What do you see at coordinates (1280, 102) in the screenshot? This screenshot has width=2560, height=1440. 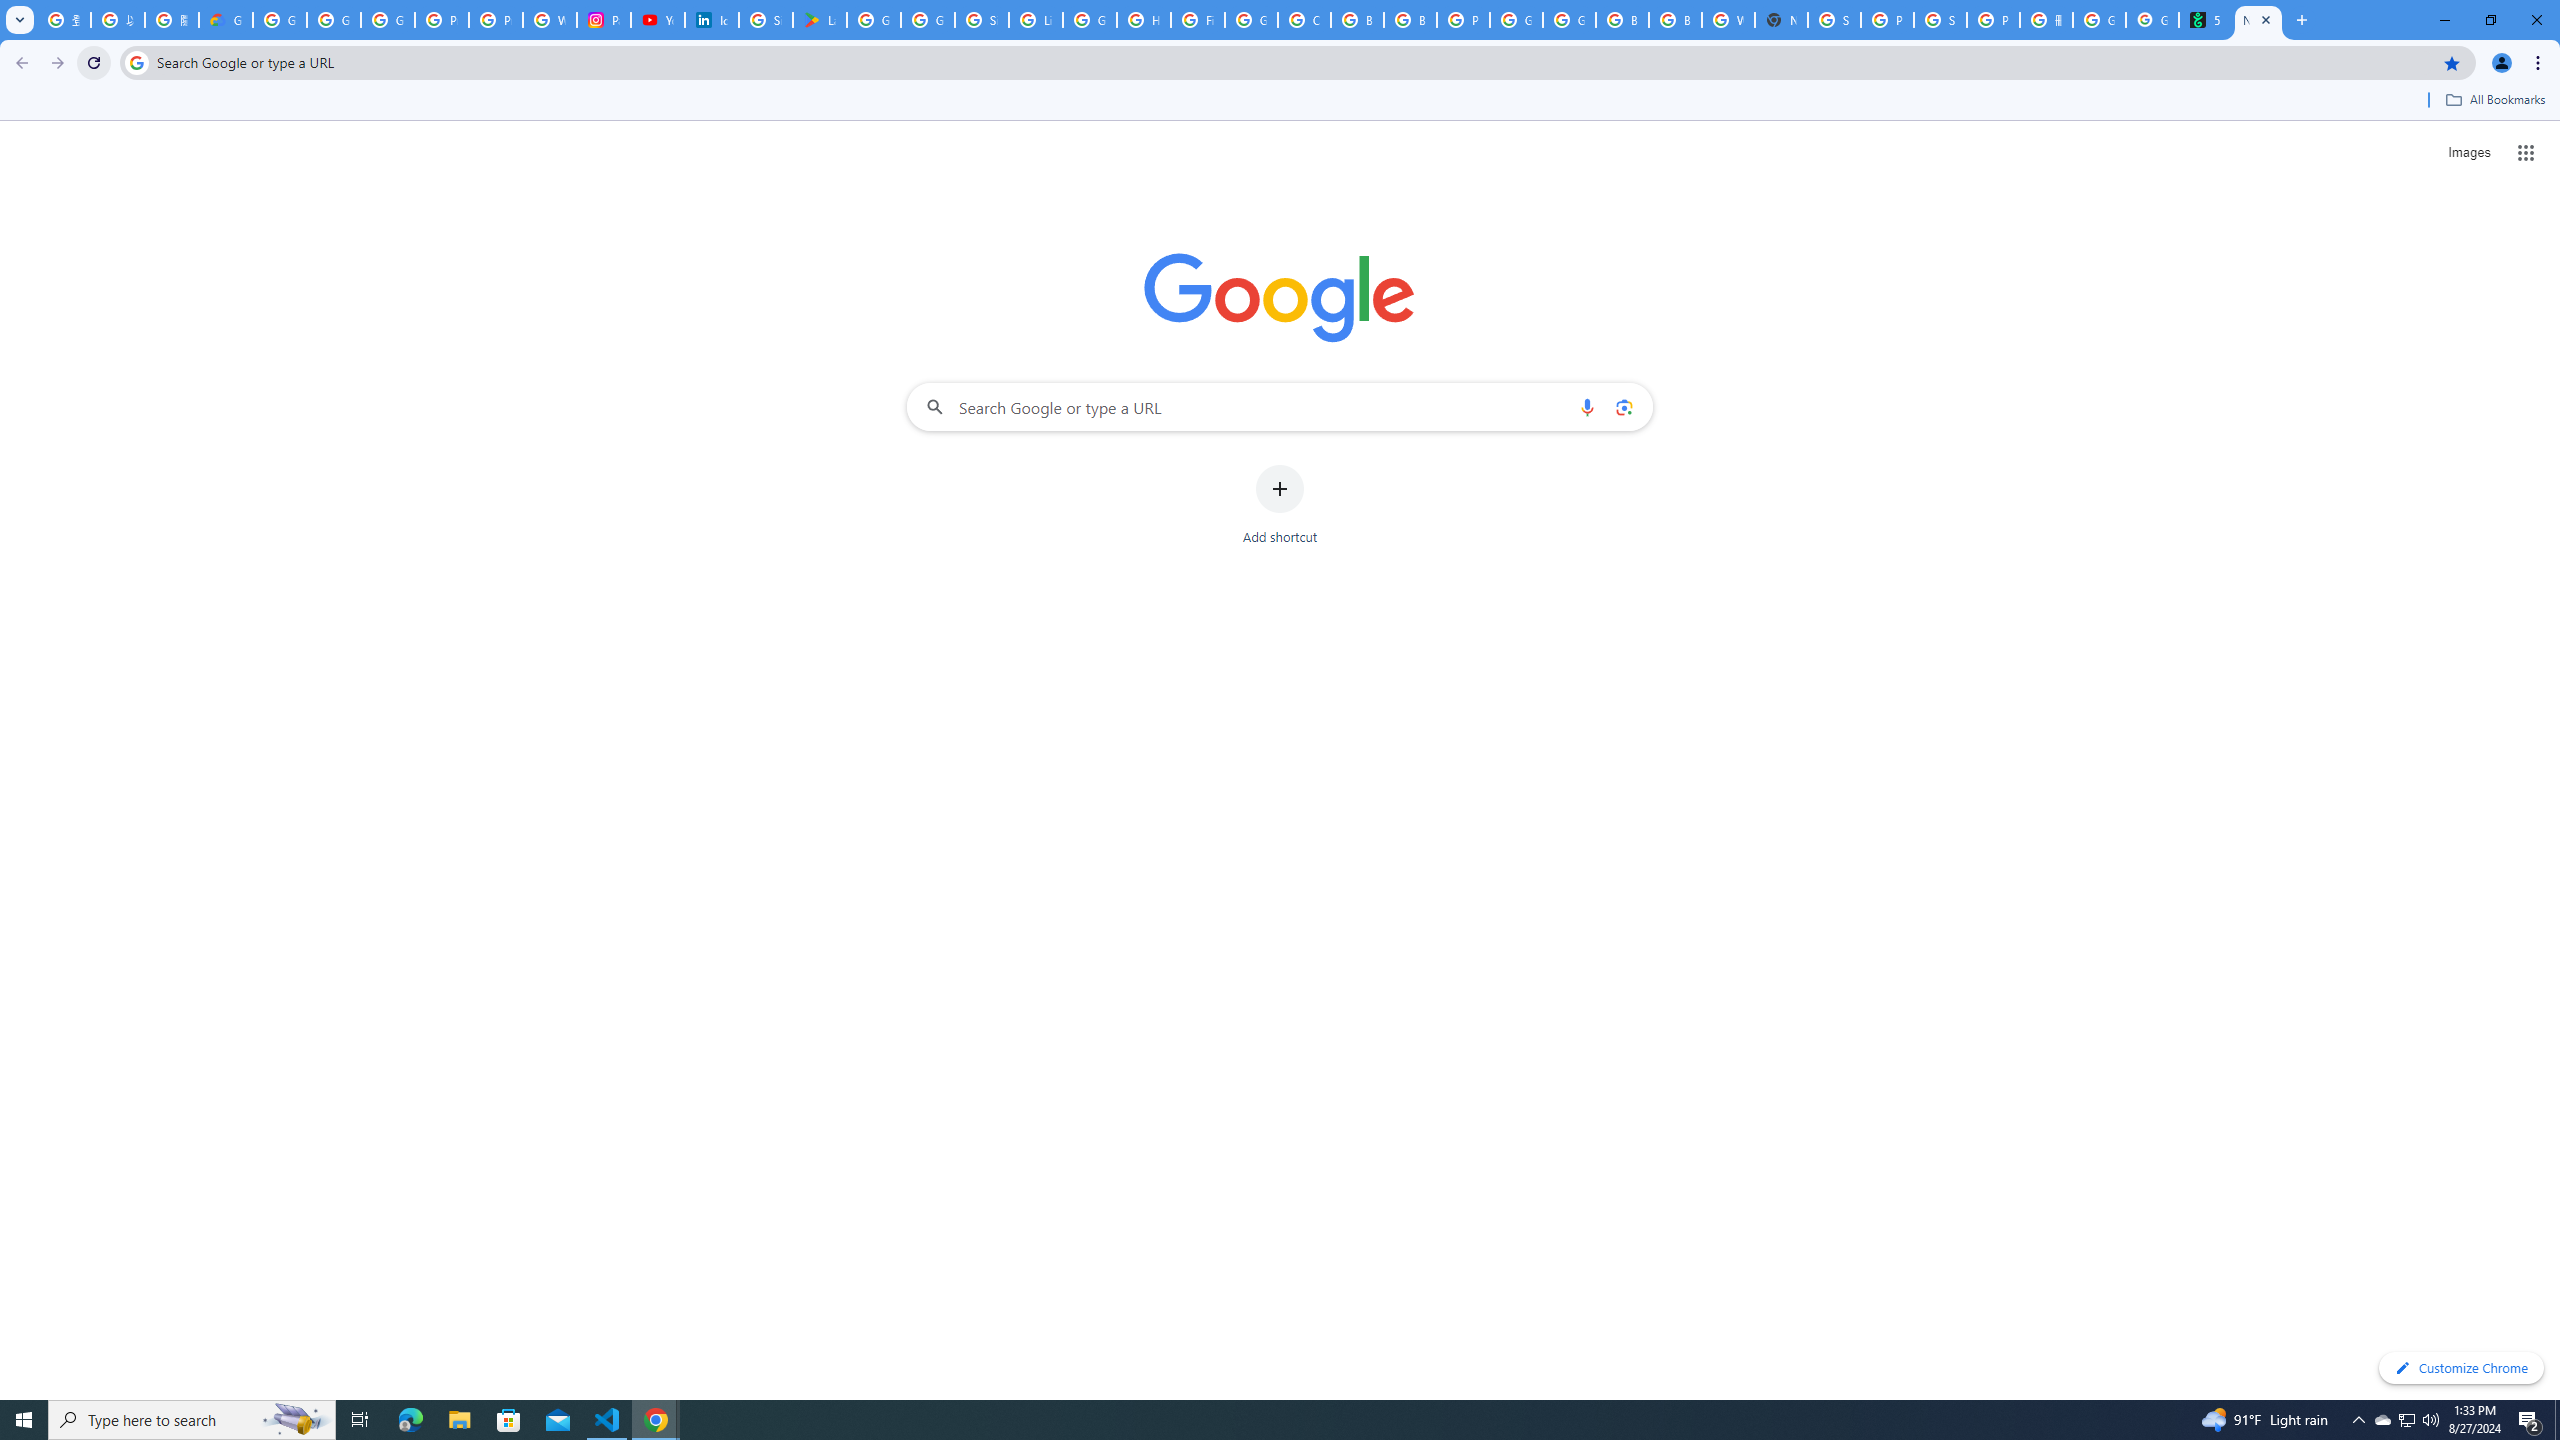 I see `Bookmarks` at bounding box center [1280, 102].